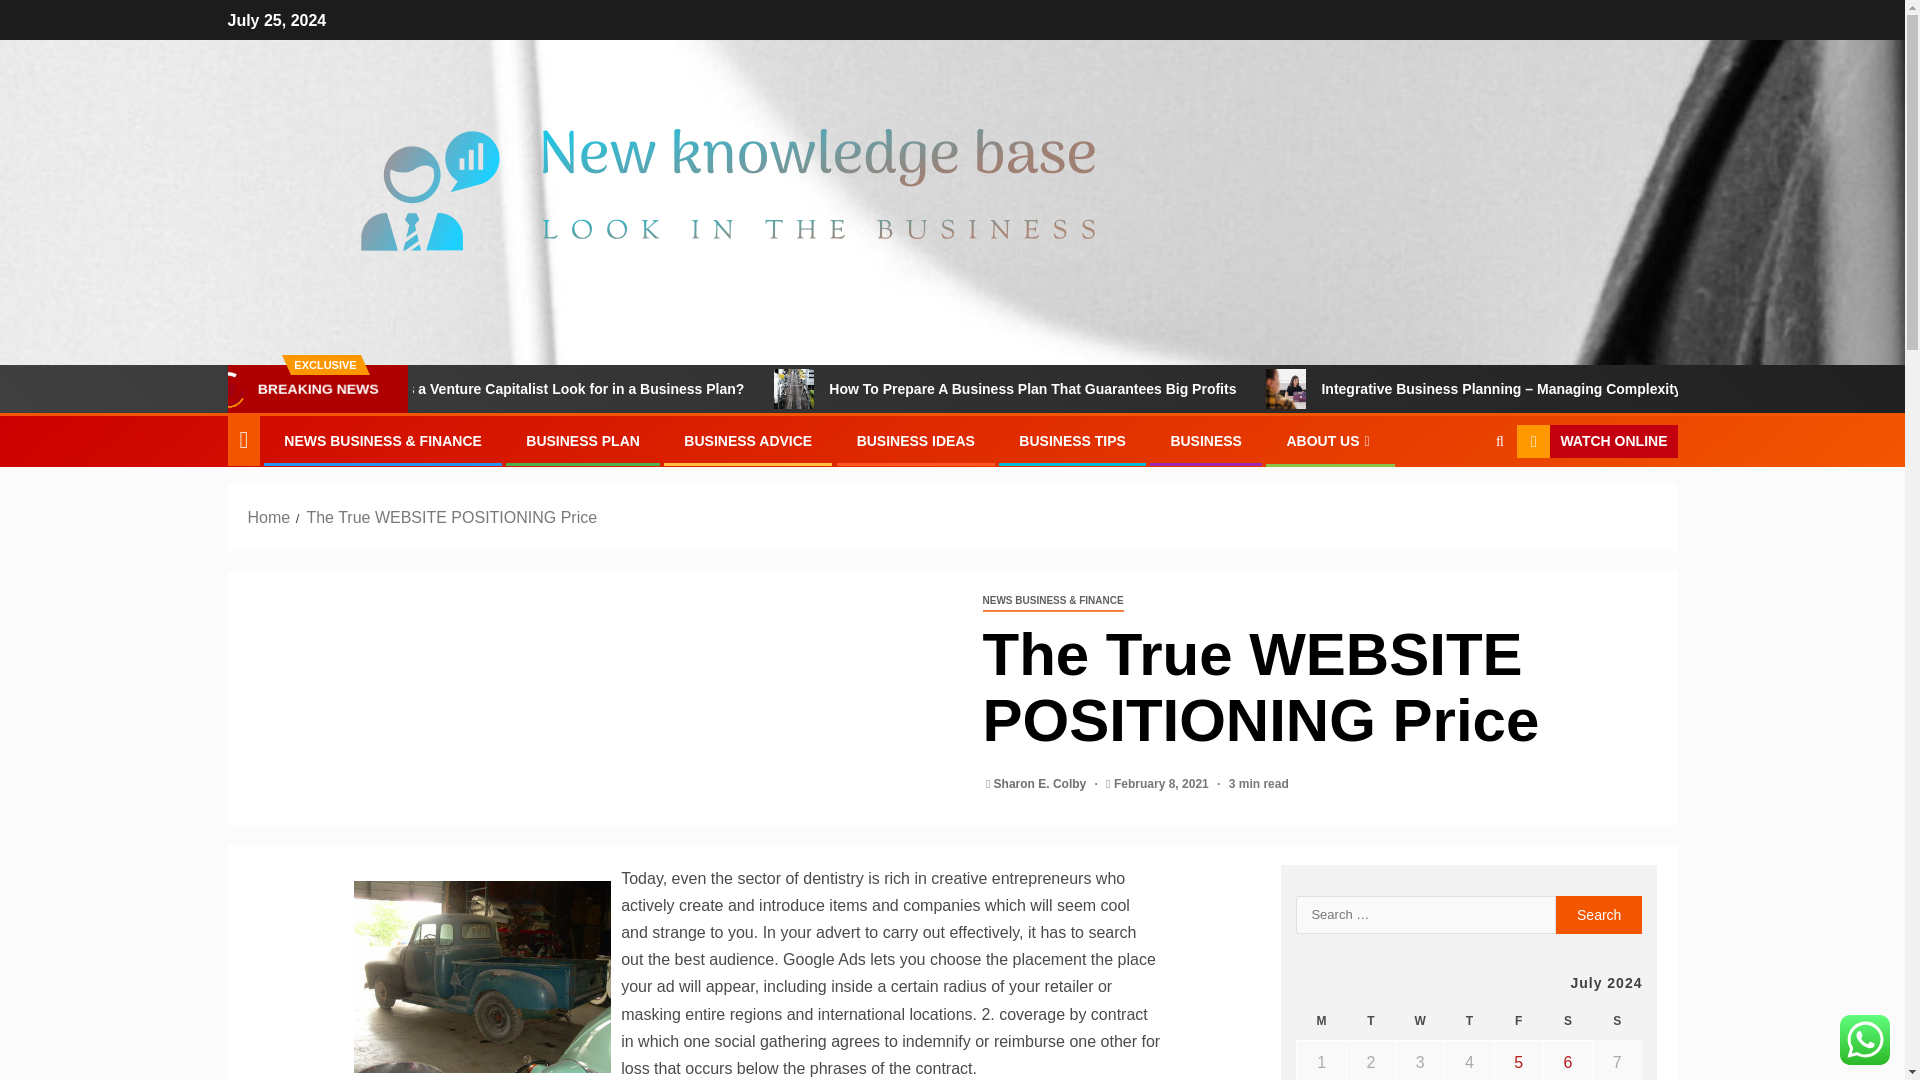 The image size is (1920, 1080). I want to click on BUSINESS TIPS, so click(1072, 441).